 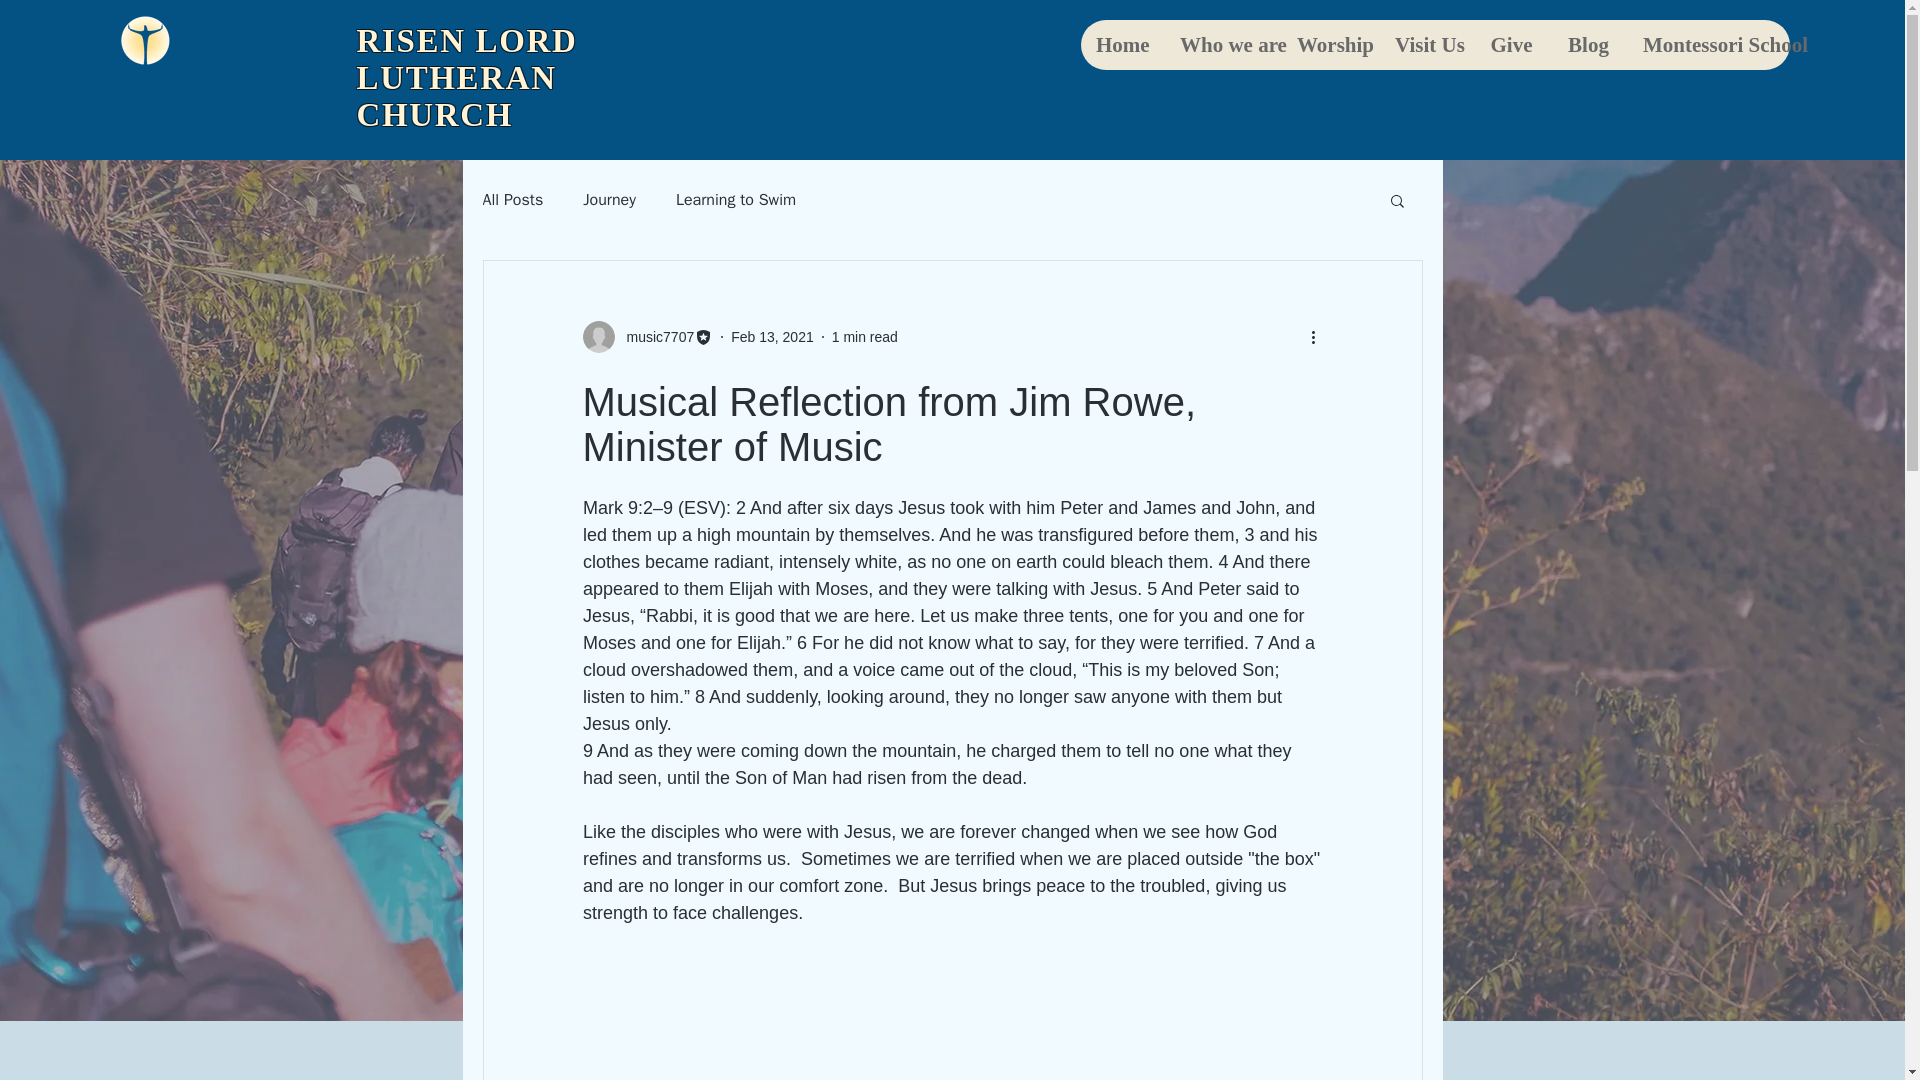 What do you see at coordinates (609, 200) in the screenshot?
I see `Journey` at bounding box center [609, 200].